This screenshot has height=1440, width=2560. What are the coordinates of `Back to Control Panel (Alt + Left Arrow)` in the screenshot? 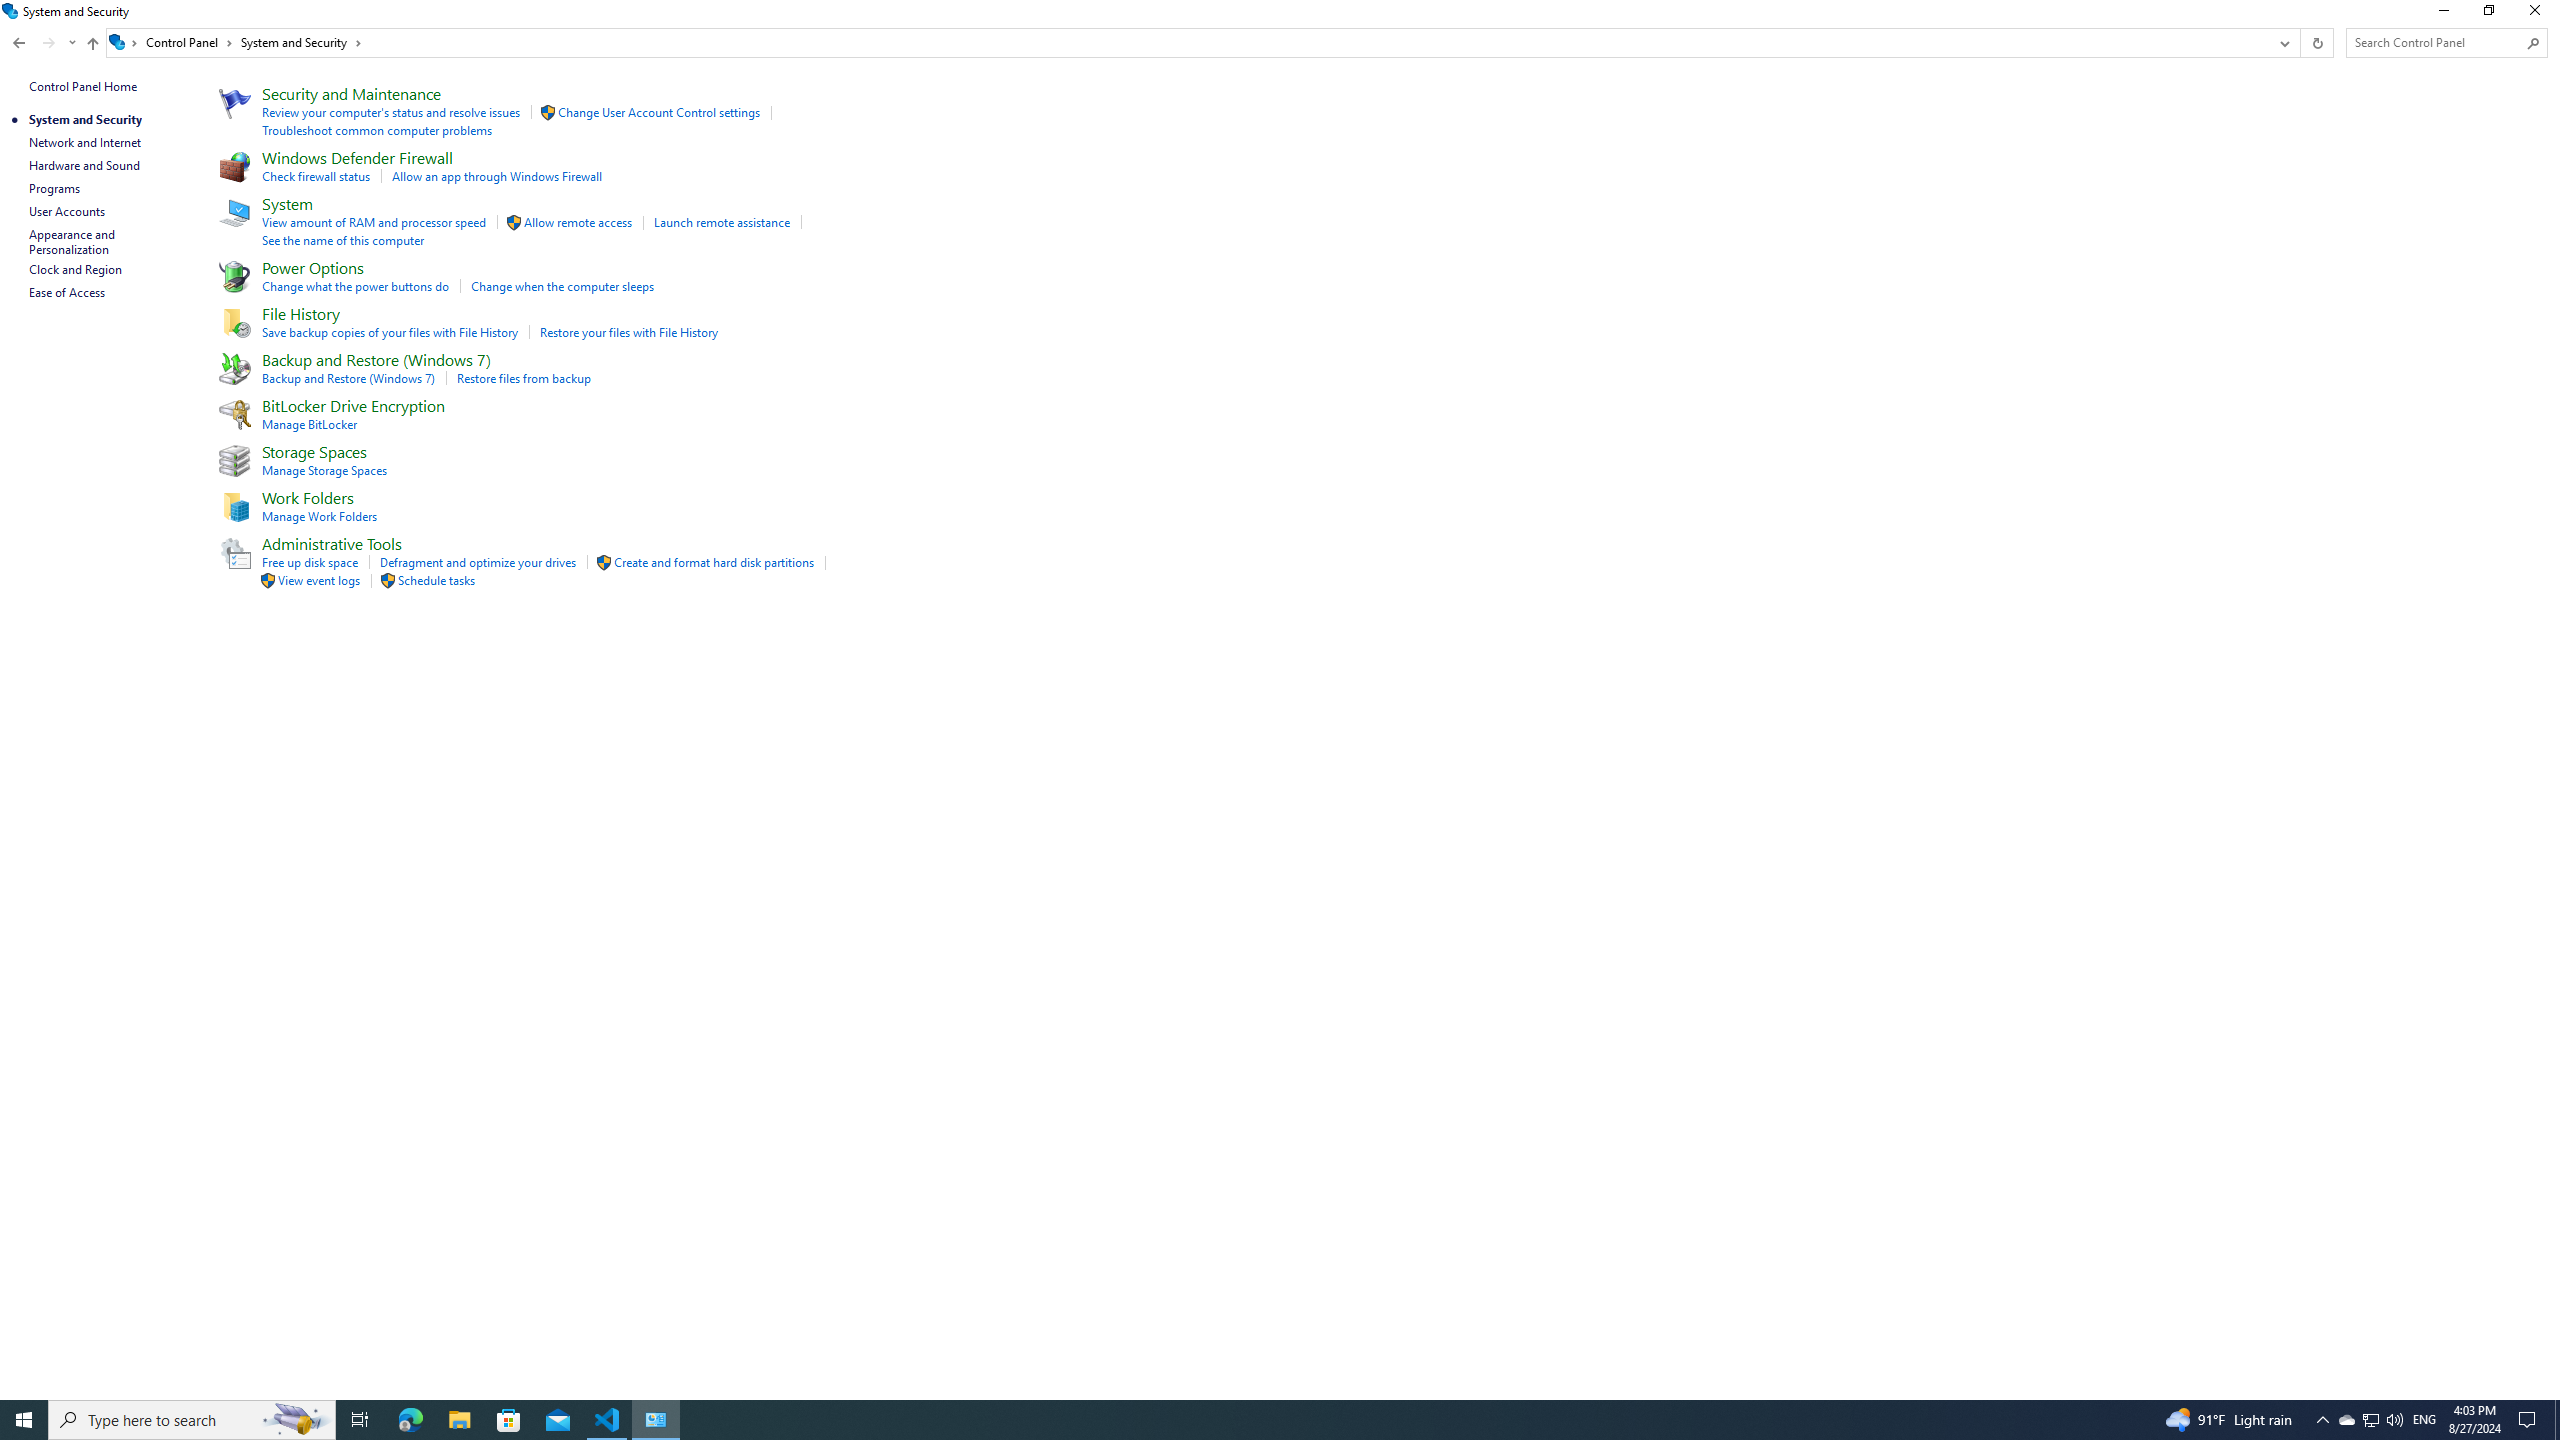 It's located at (19, 42).